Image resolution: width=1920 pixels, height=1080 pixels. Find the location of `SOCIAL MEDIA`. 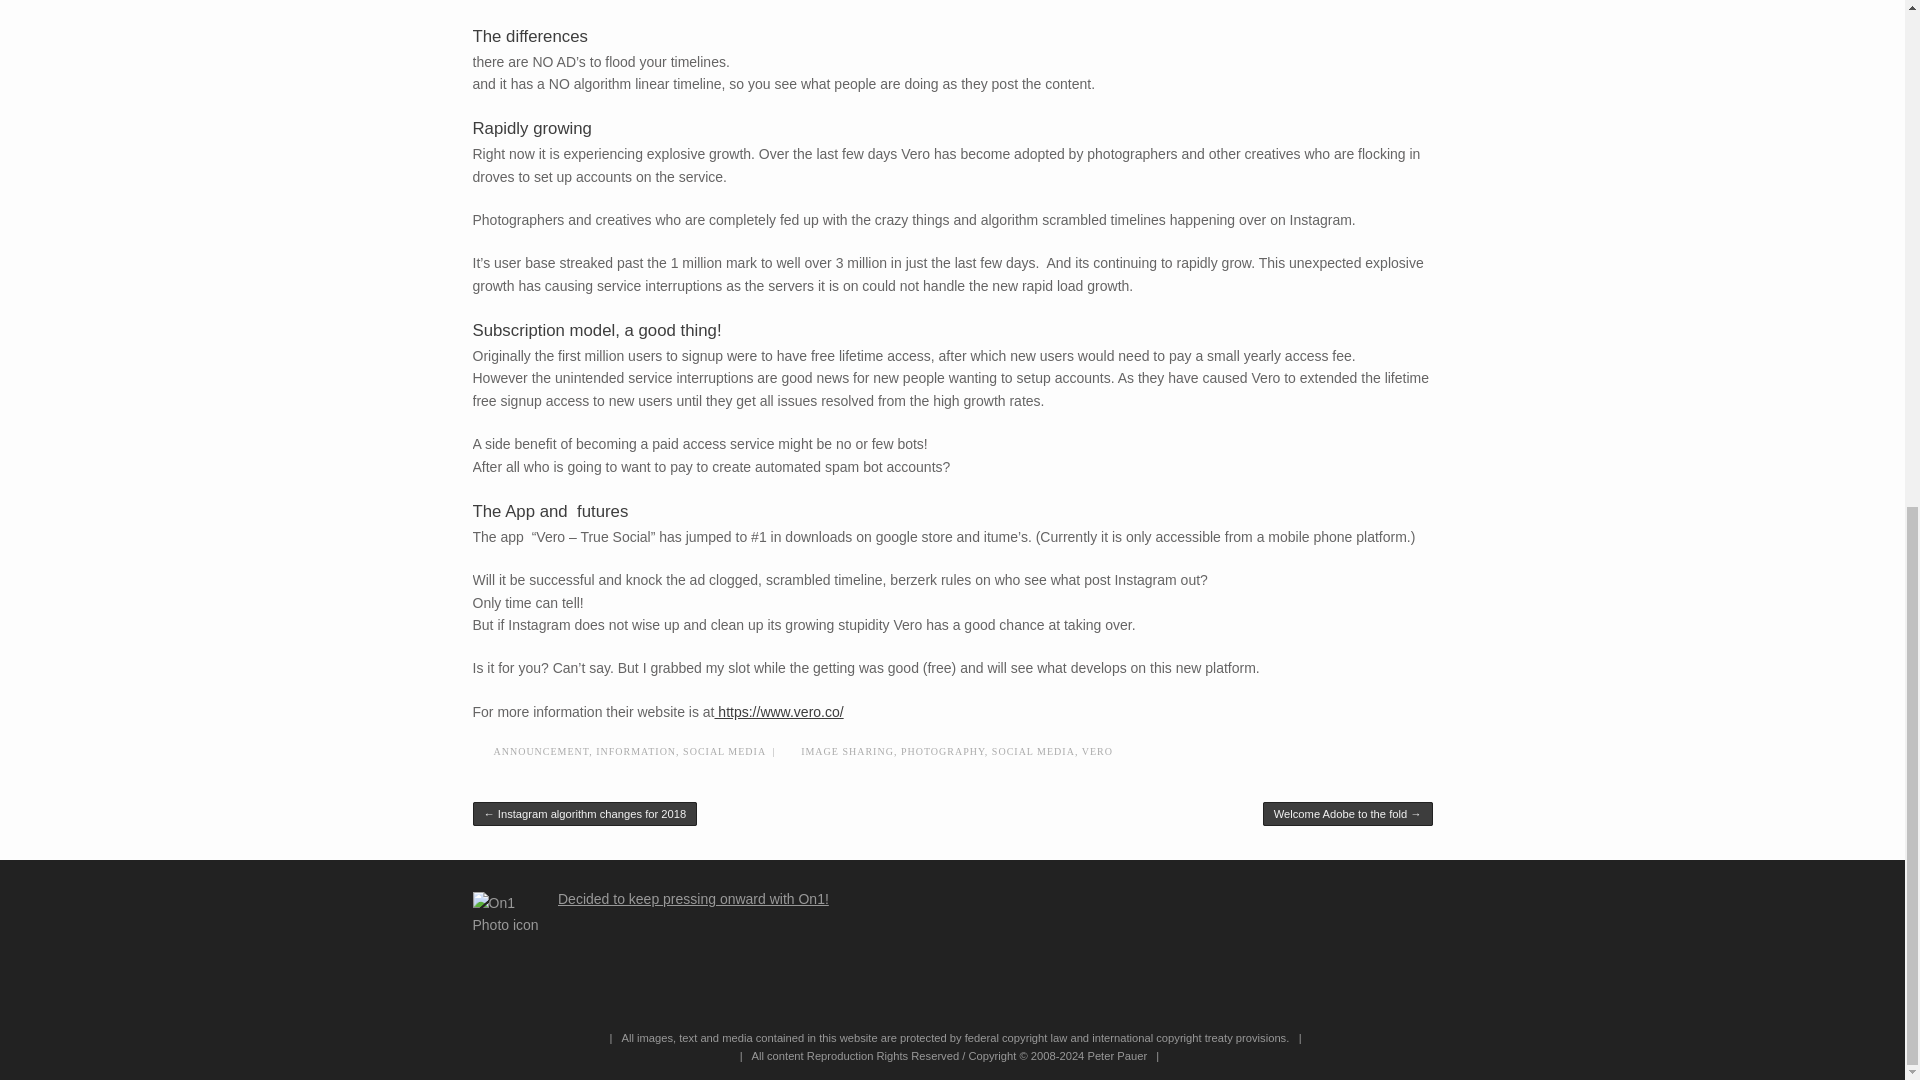

SOCIAL MEDIA is located at coordinates (1034, 752).